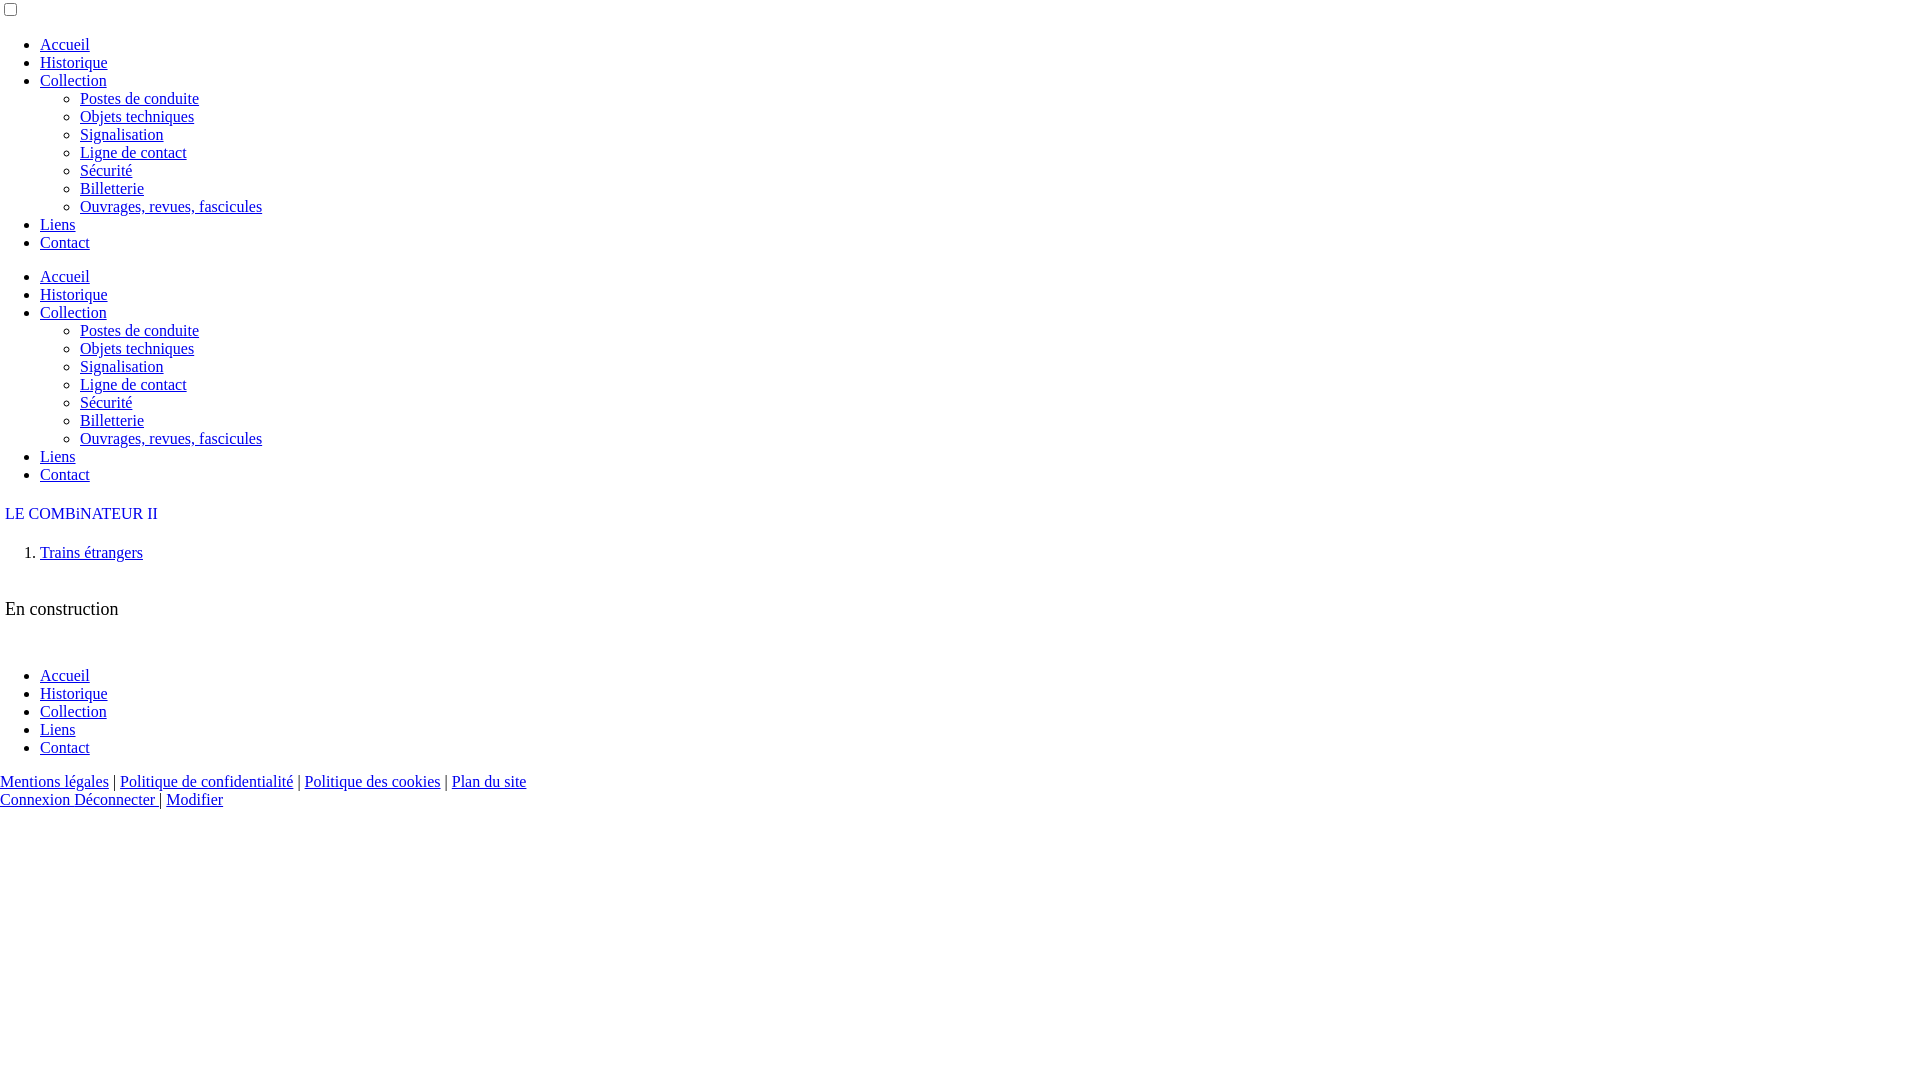  What do you see at coordinates (58, 224) in the screenshot?
I see `Liens` at bounding box center [58, 224].